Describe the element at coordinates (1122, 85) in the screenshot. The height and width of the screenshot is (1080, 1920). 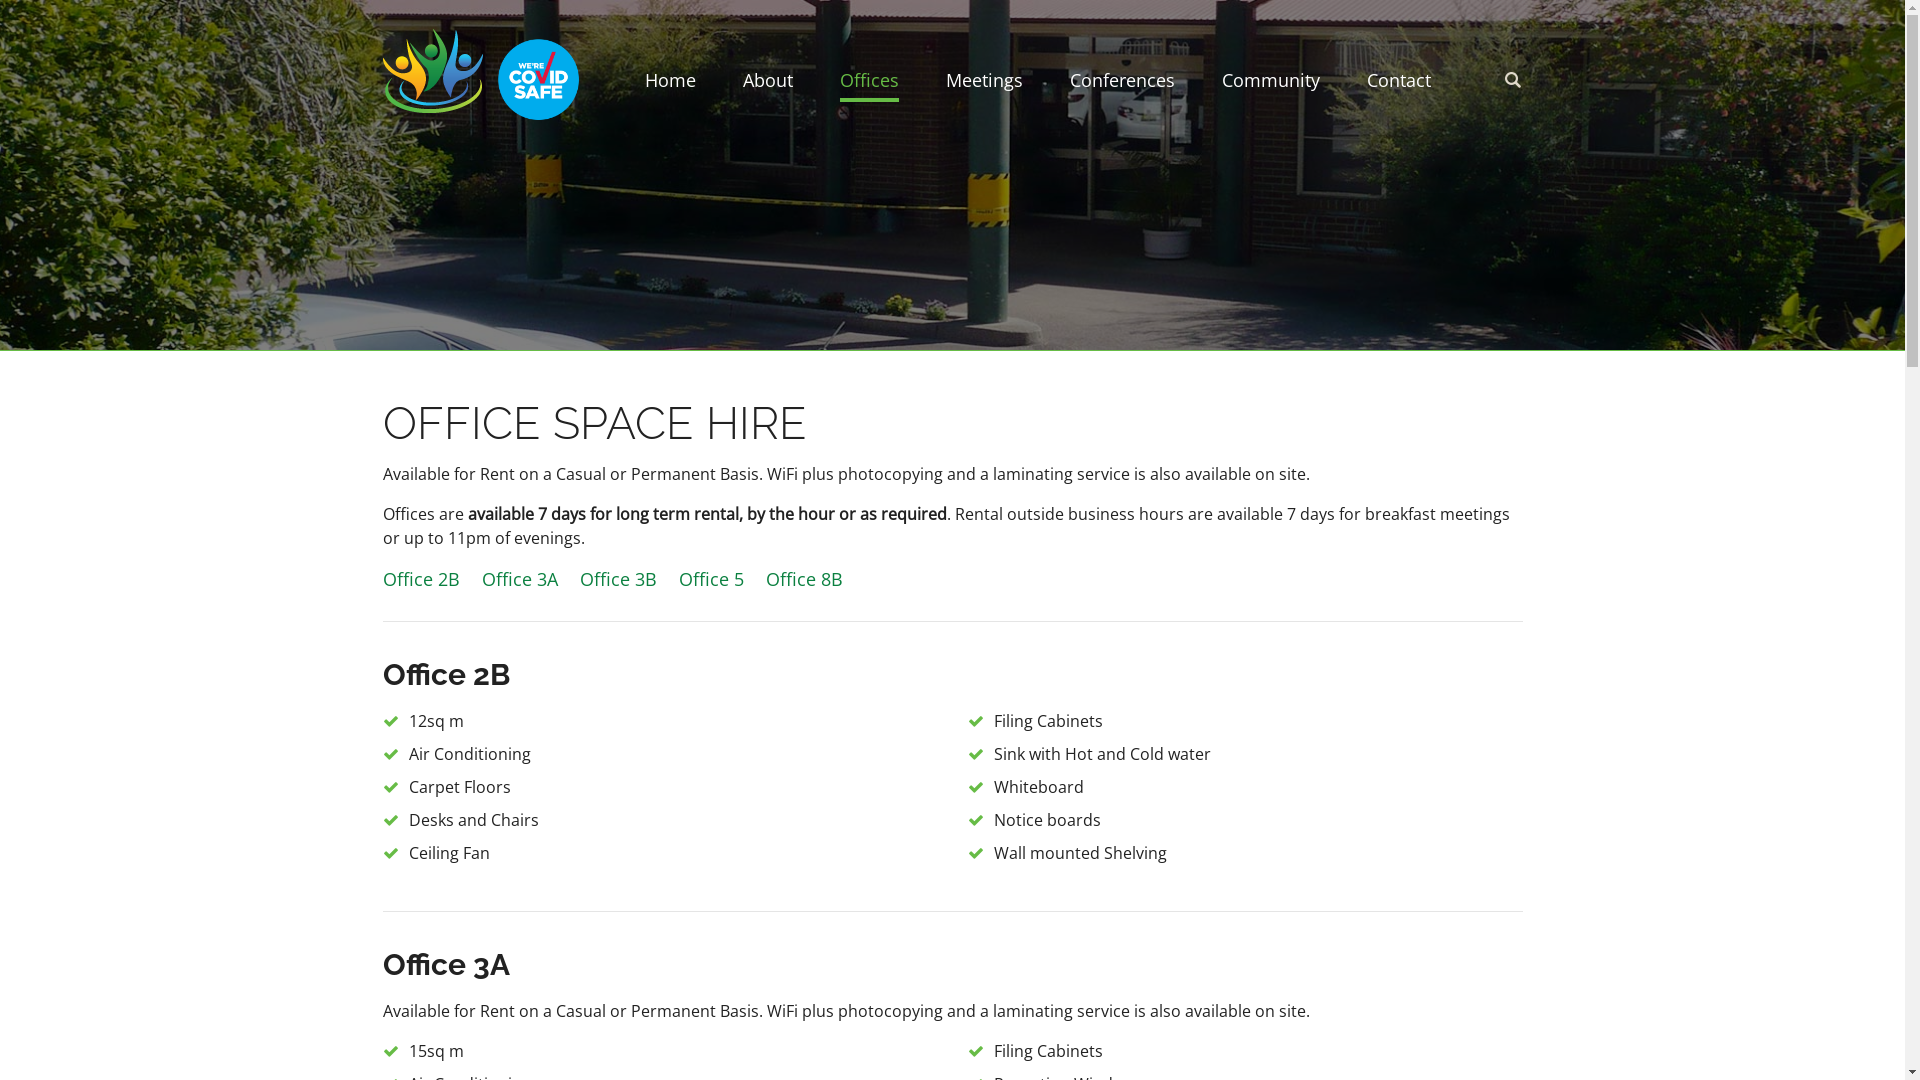
I see `Conferences` at that location.